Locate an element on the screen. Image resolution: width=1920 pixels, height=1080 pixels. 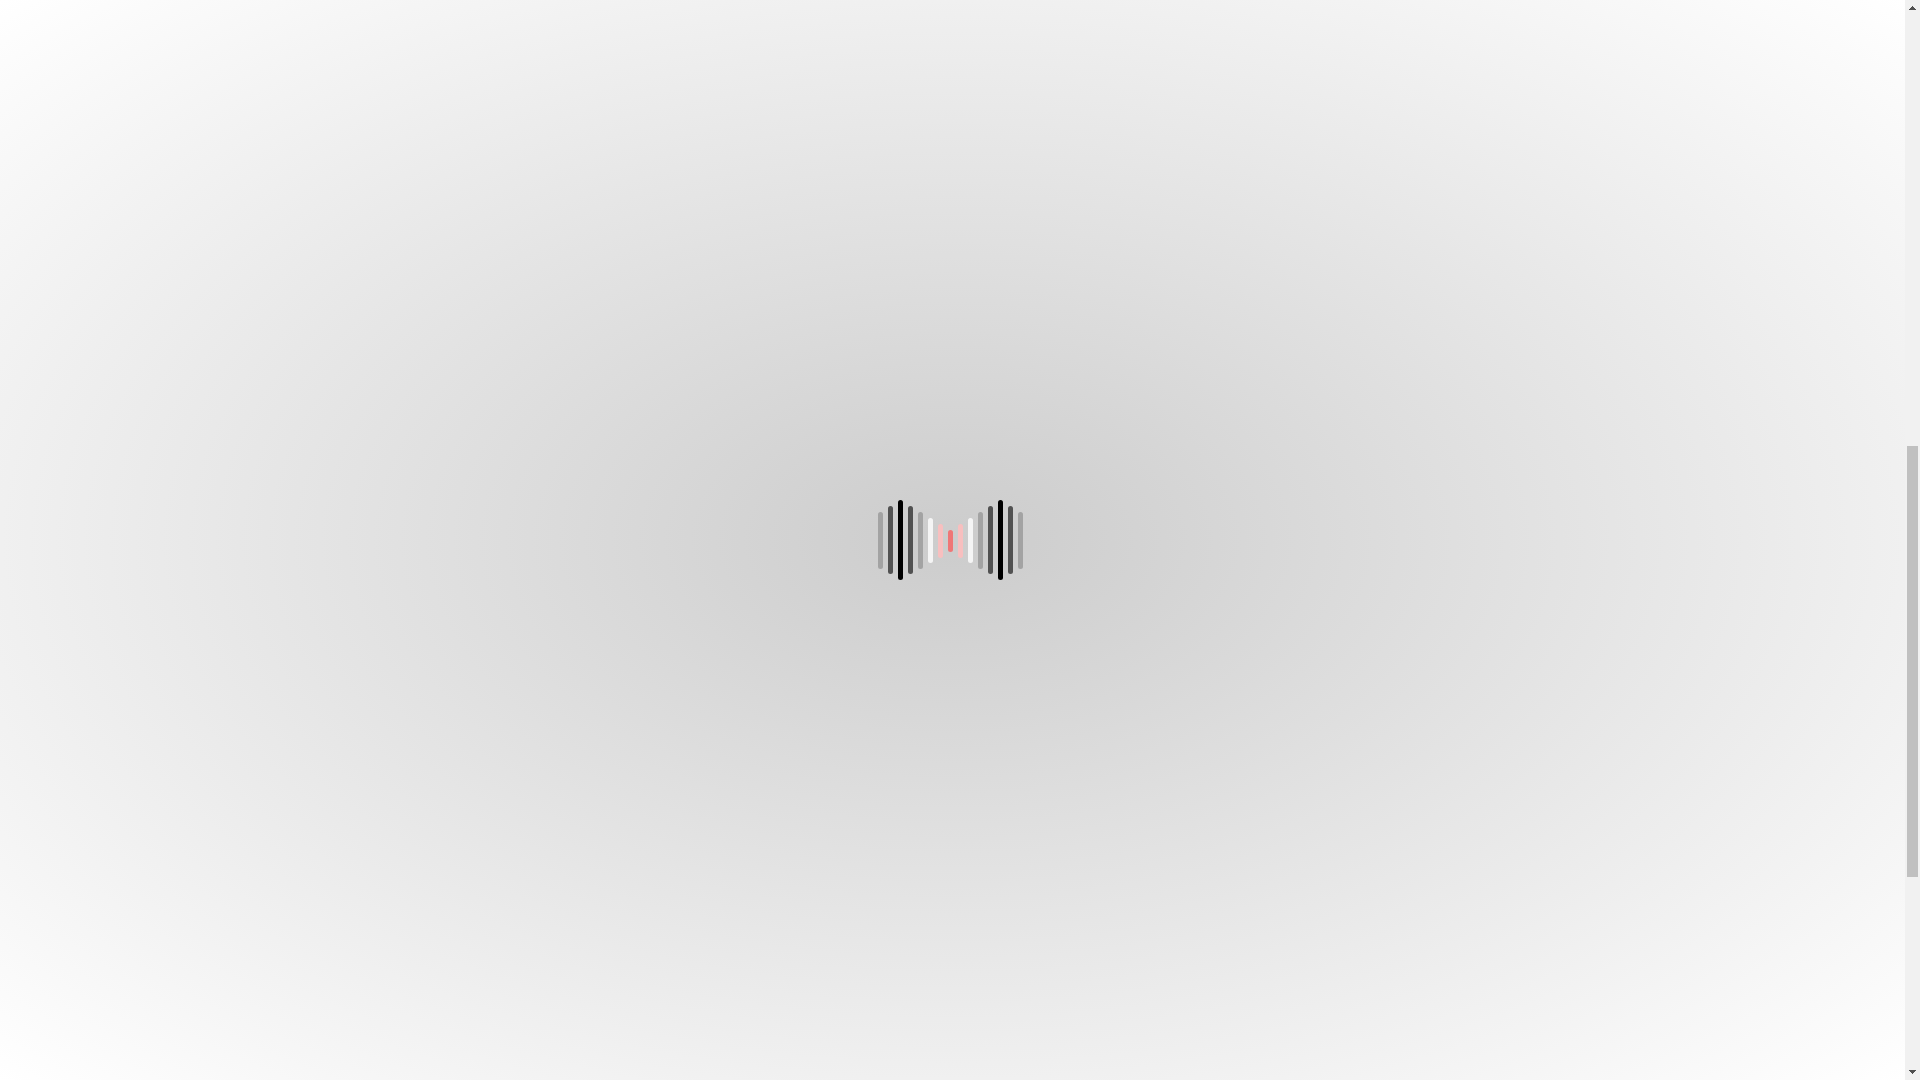
How to arrive is located at coordinates (952, 908).